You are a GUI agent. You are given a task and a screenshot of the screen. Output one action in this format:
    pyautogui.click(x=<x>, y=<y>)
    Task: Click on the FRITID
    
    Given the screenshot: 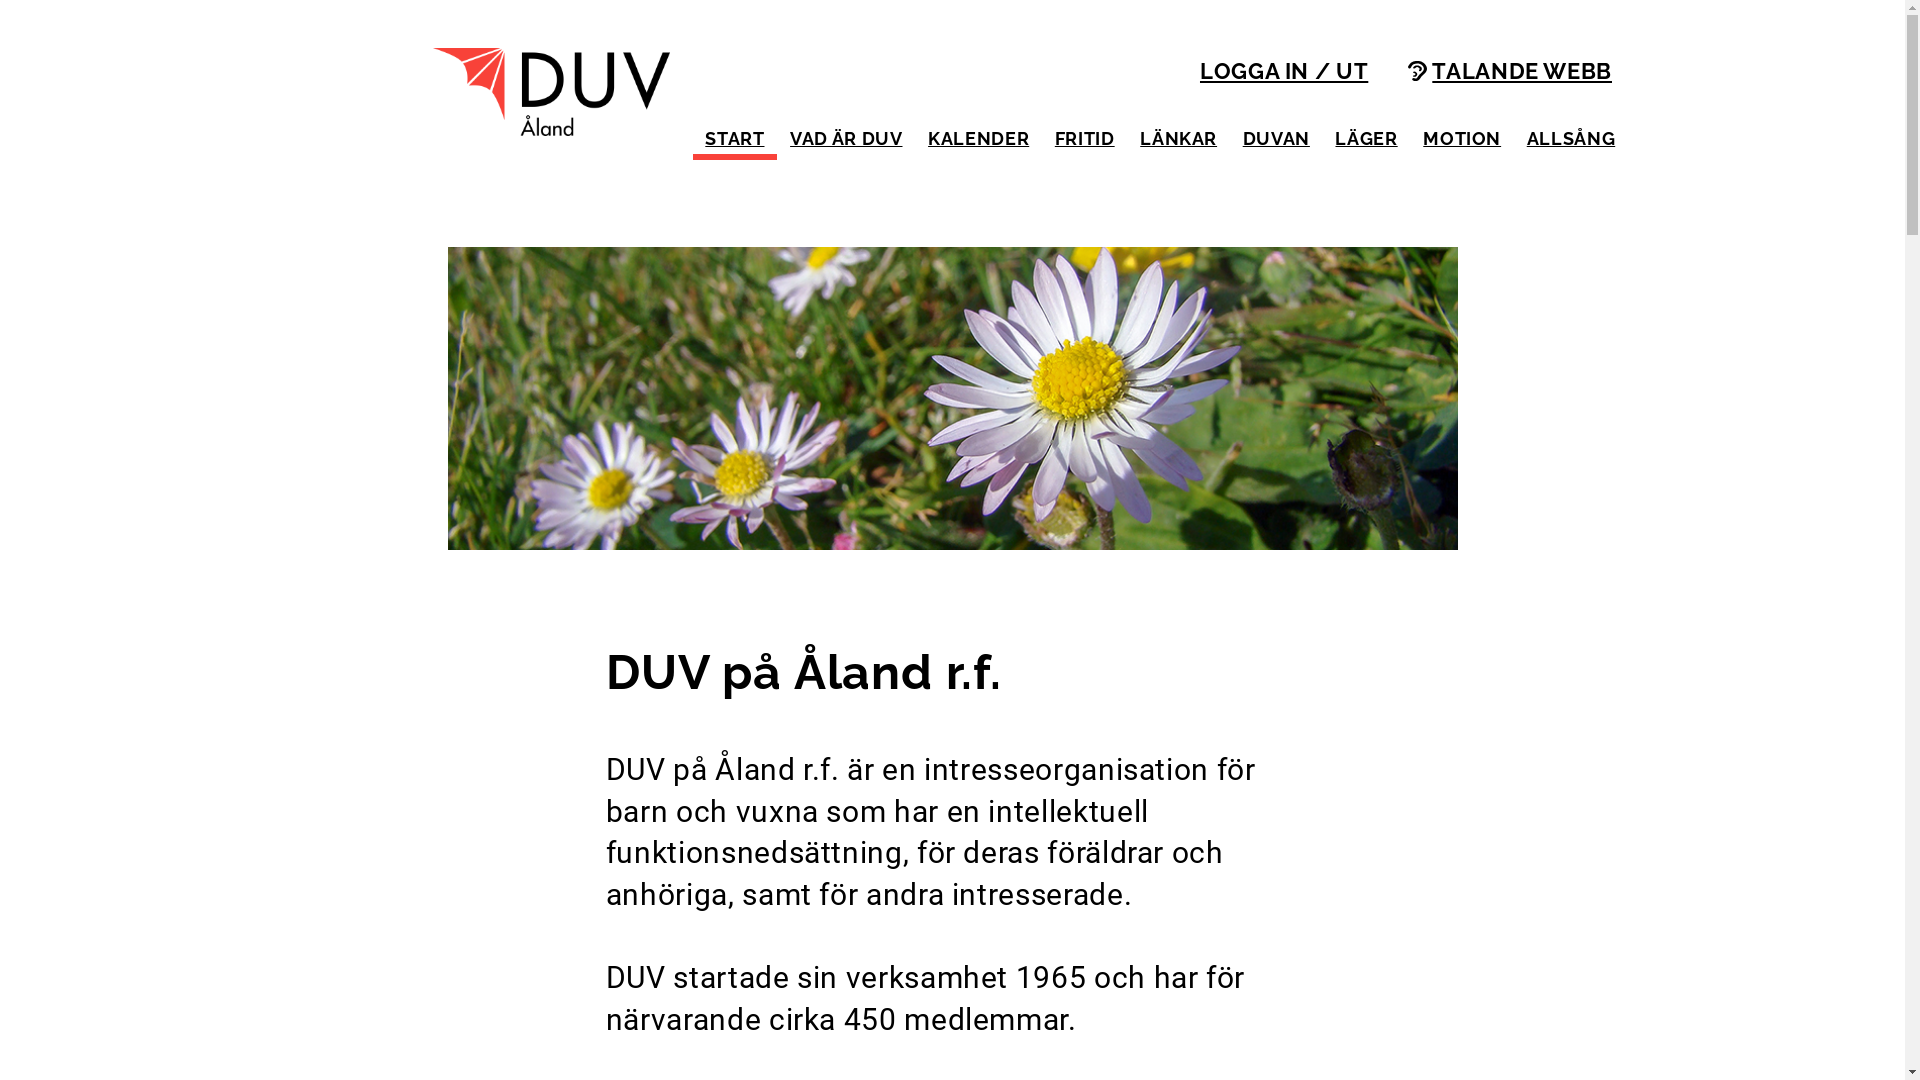 What is the action you would take?
    pyautogui.click(x=1084, y=138)
    